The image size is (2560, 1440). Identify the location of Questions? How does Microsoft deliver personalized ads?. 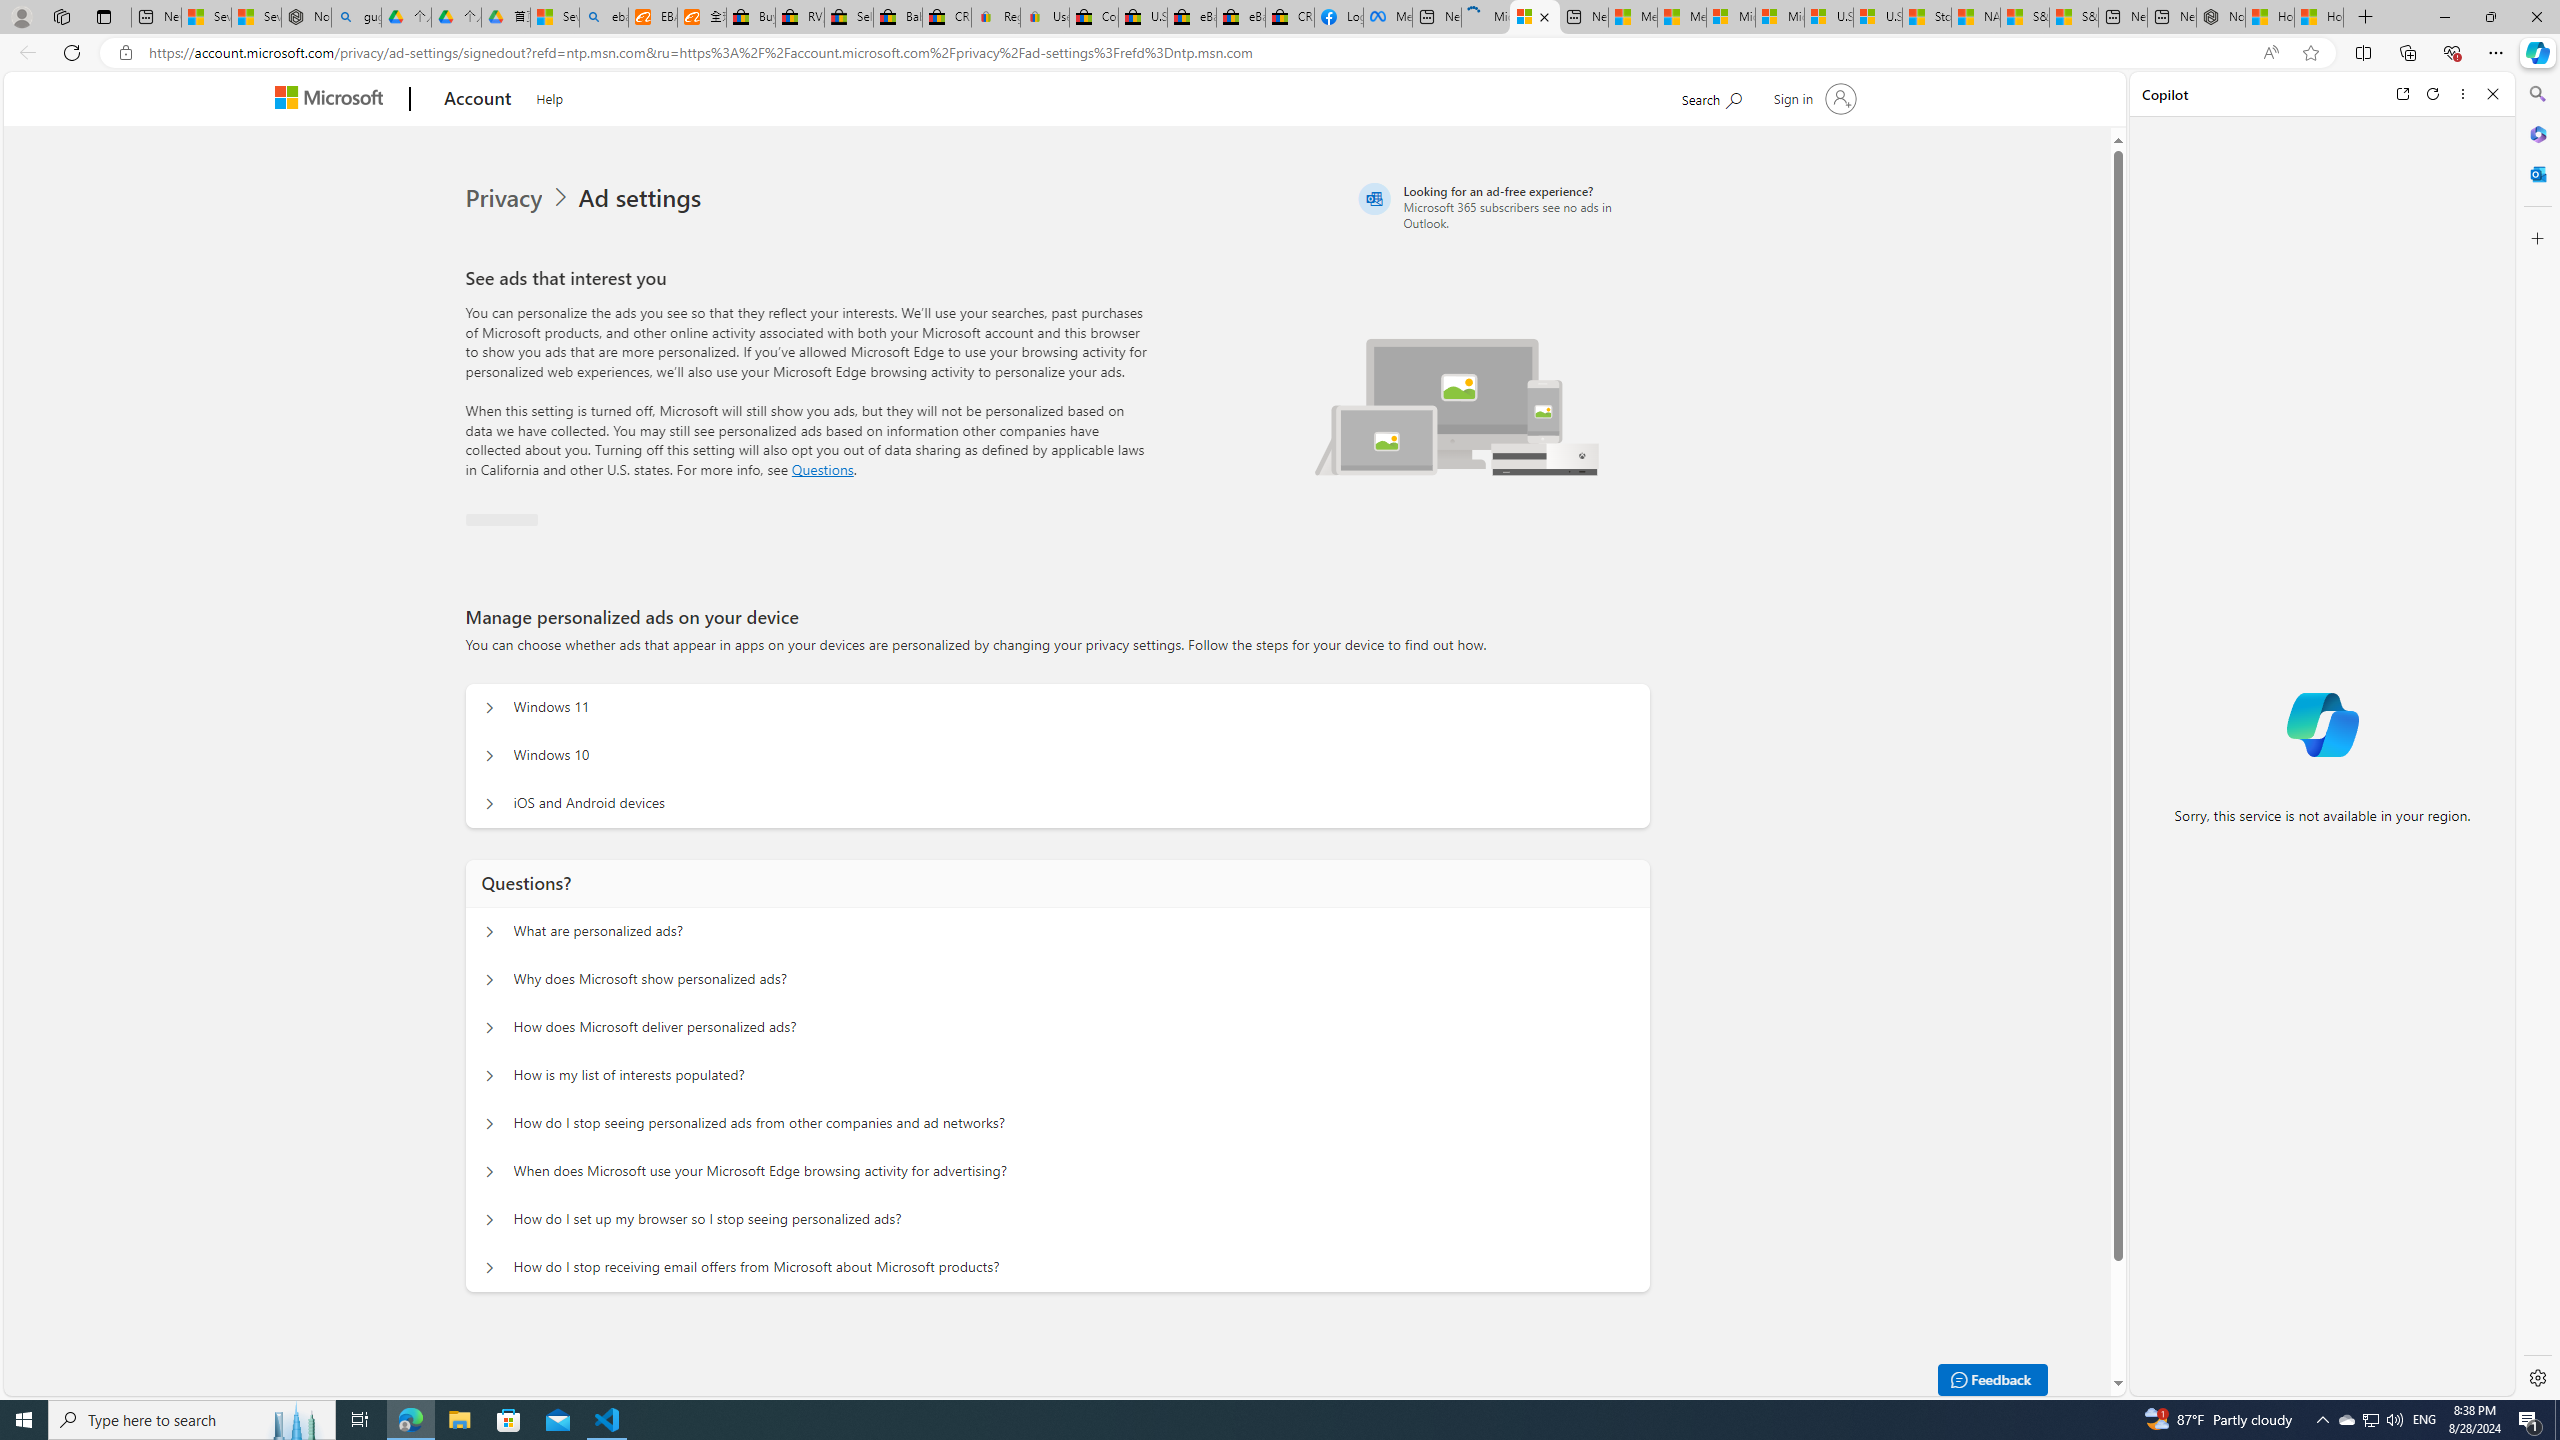
(490, 1028).